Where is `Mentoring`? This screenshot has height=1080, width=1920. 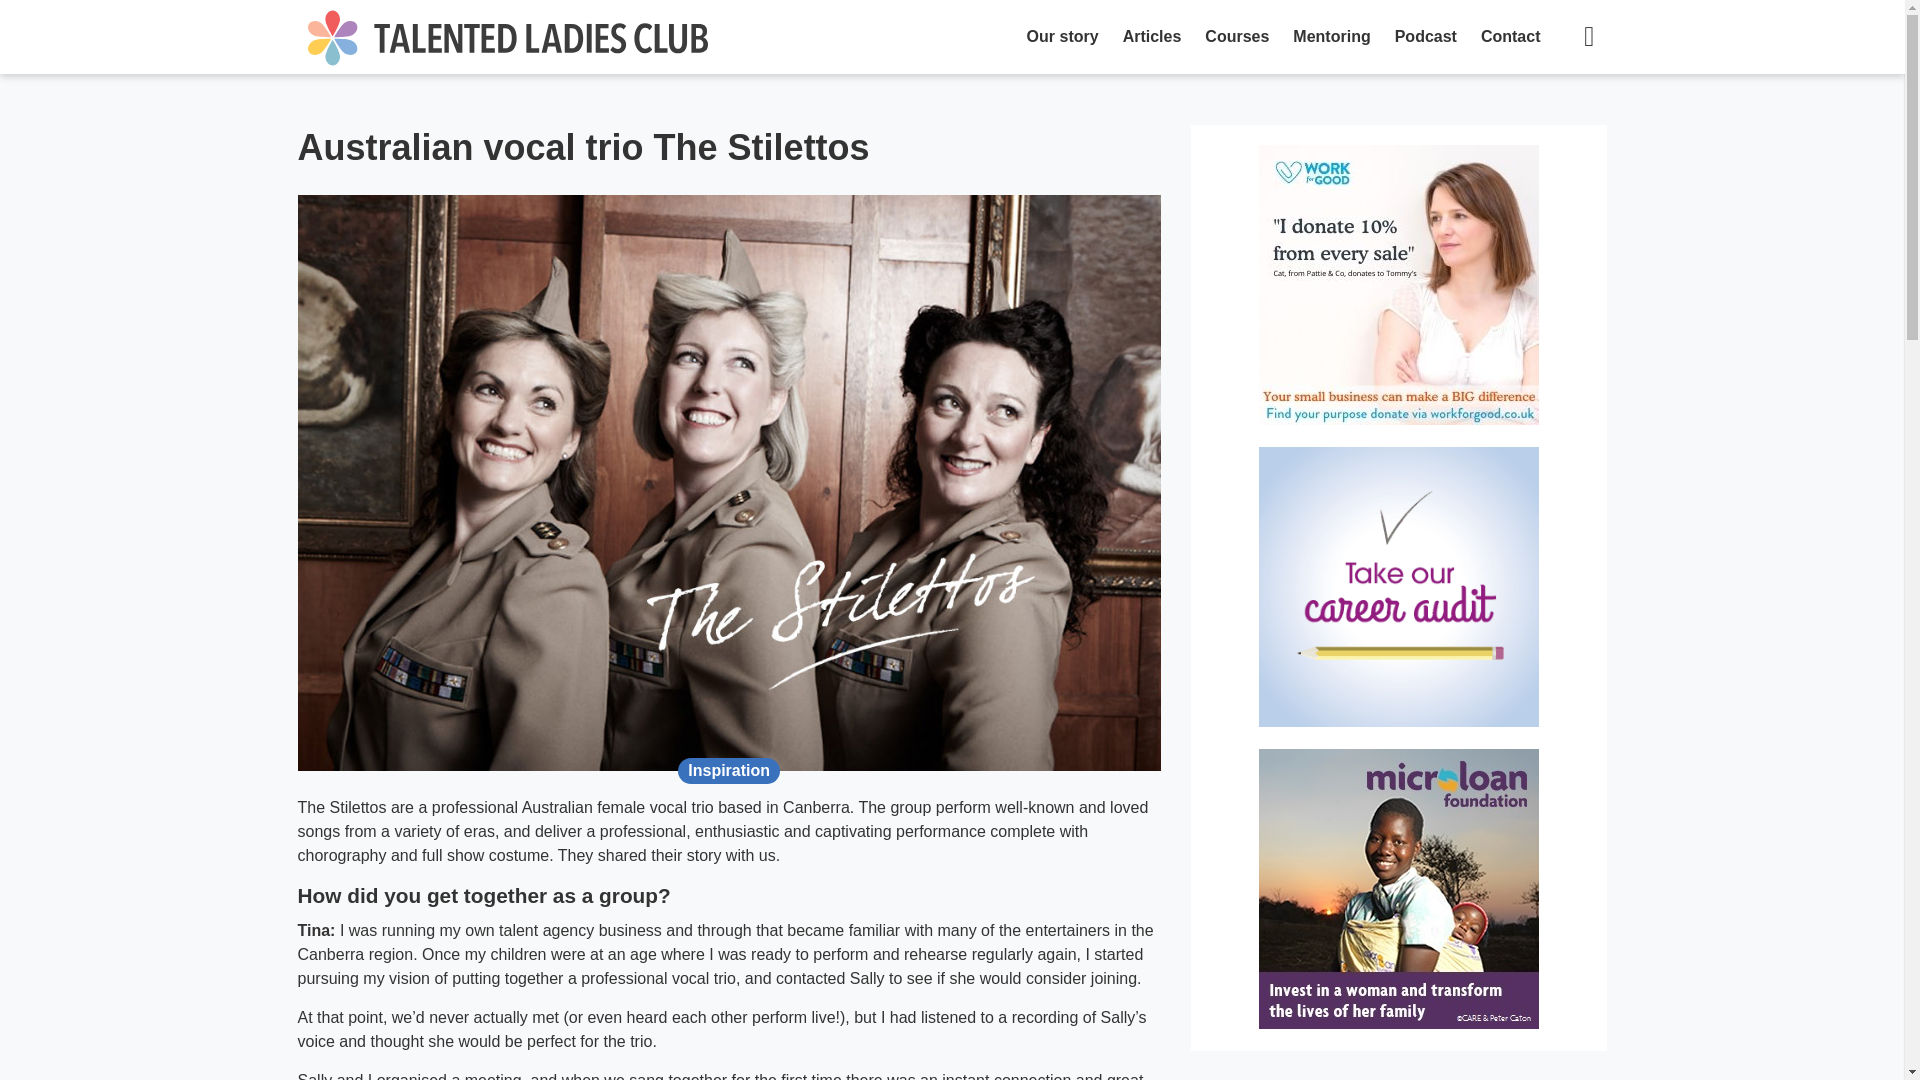 Mentoring is located at coordinates (1331, 37).